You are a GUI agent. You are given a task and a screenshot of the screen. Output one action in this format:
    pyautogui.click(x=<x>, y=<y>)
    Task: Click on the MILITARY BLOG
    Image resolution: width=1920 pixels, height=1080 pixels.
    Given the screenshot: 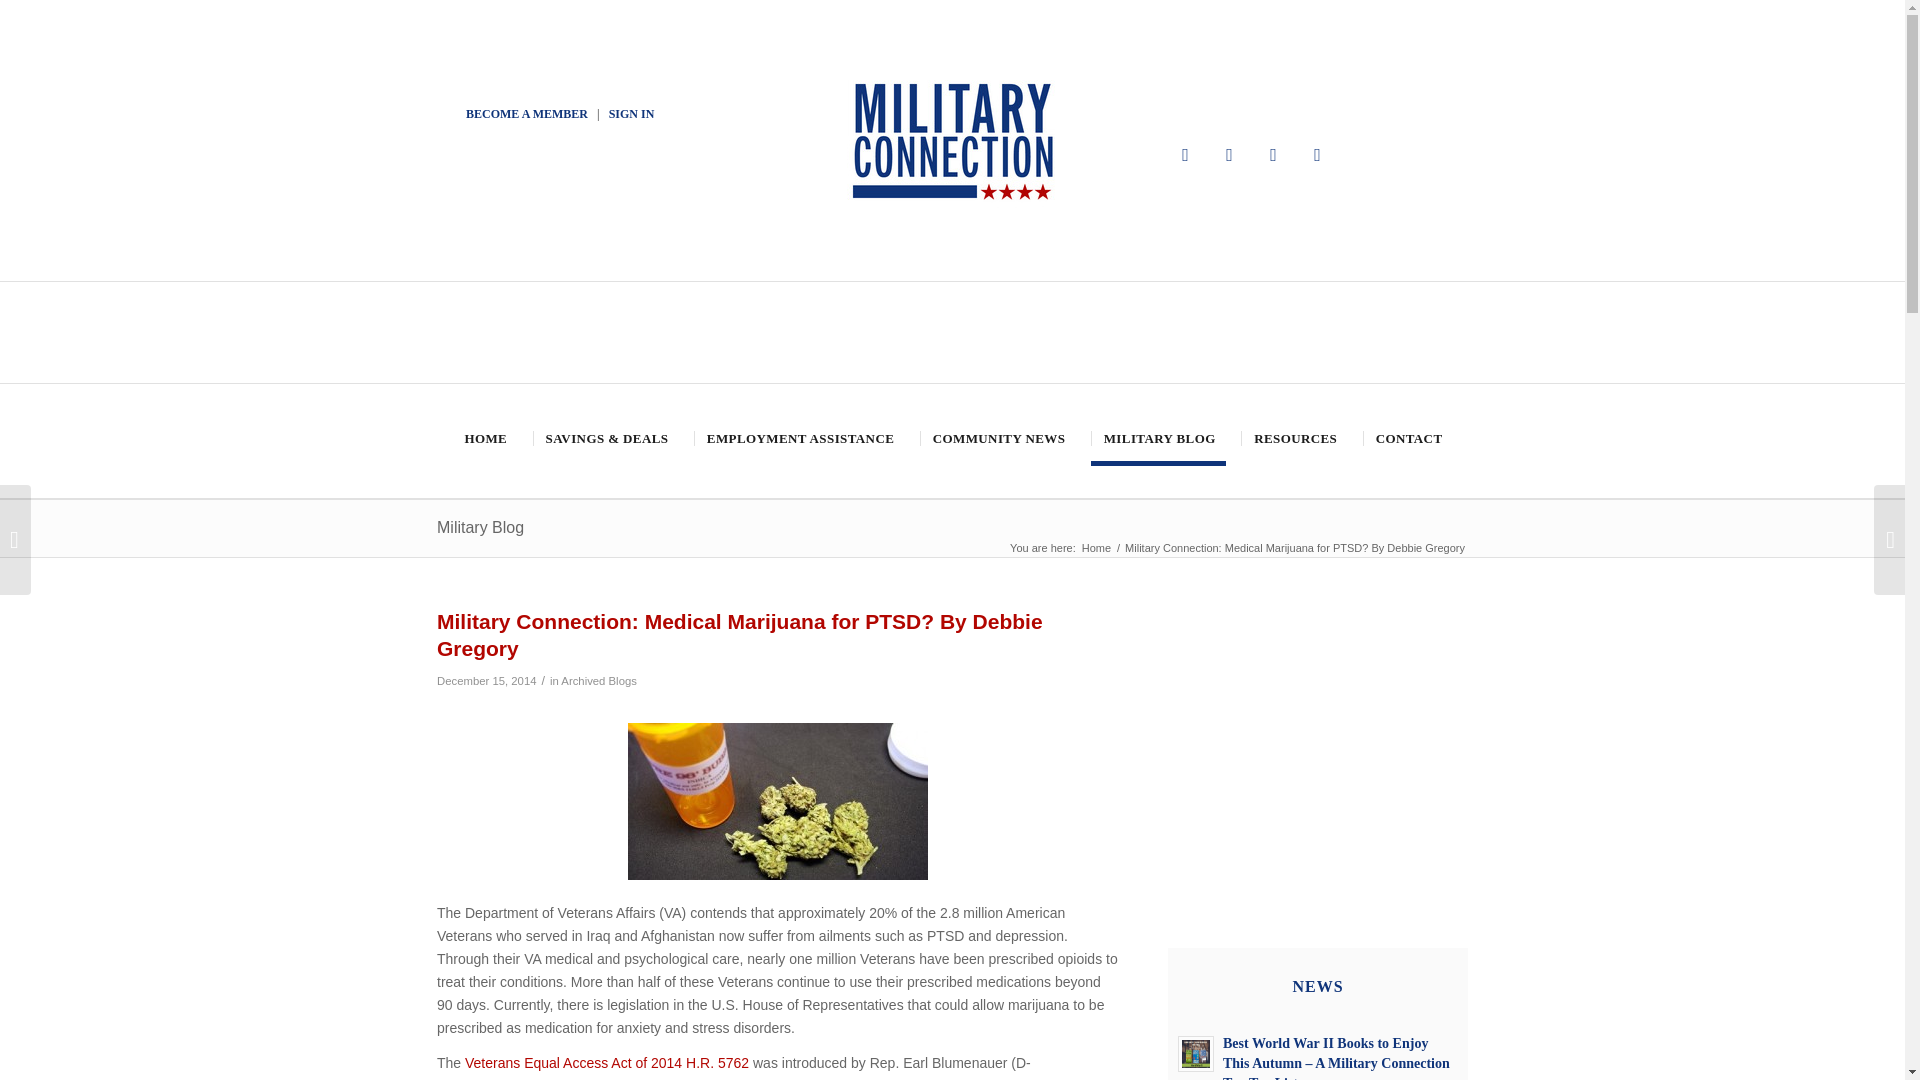 What is the action you would take?
    pyautogui.click(x=1158, y=438)
    